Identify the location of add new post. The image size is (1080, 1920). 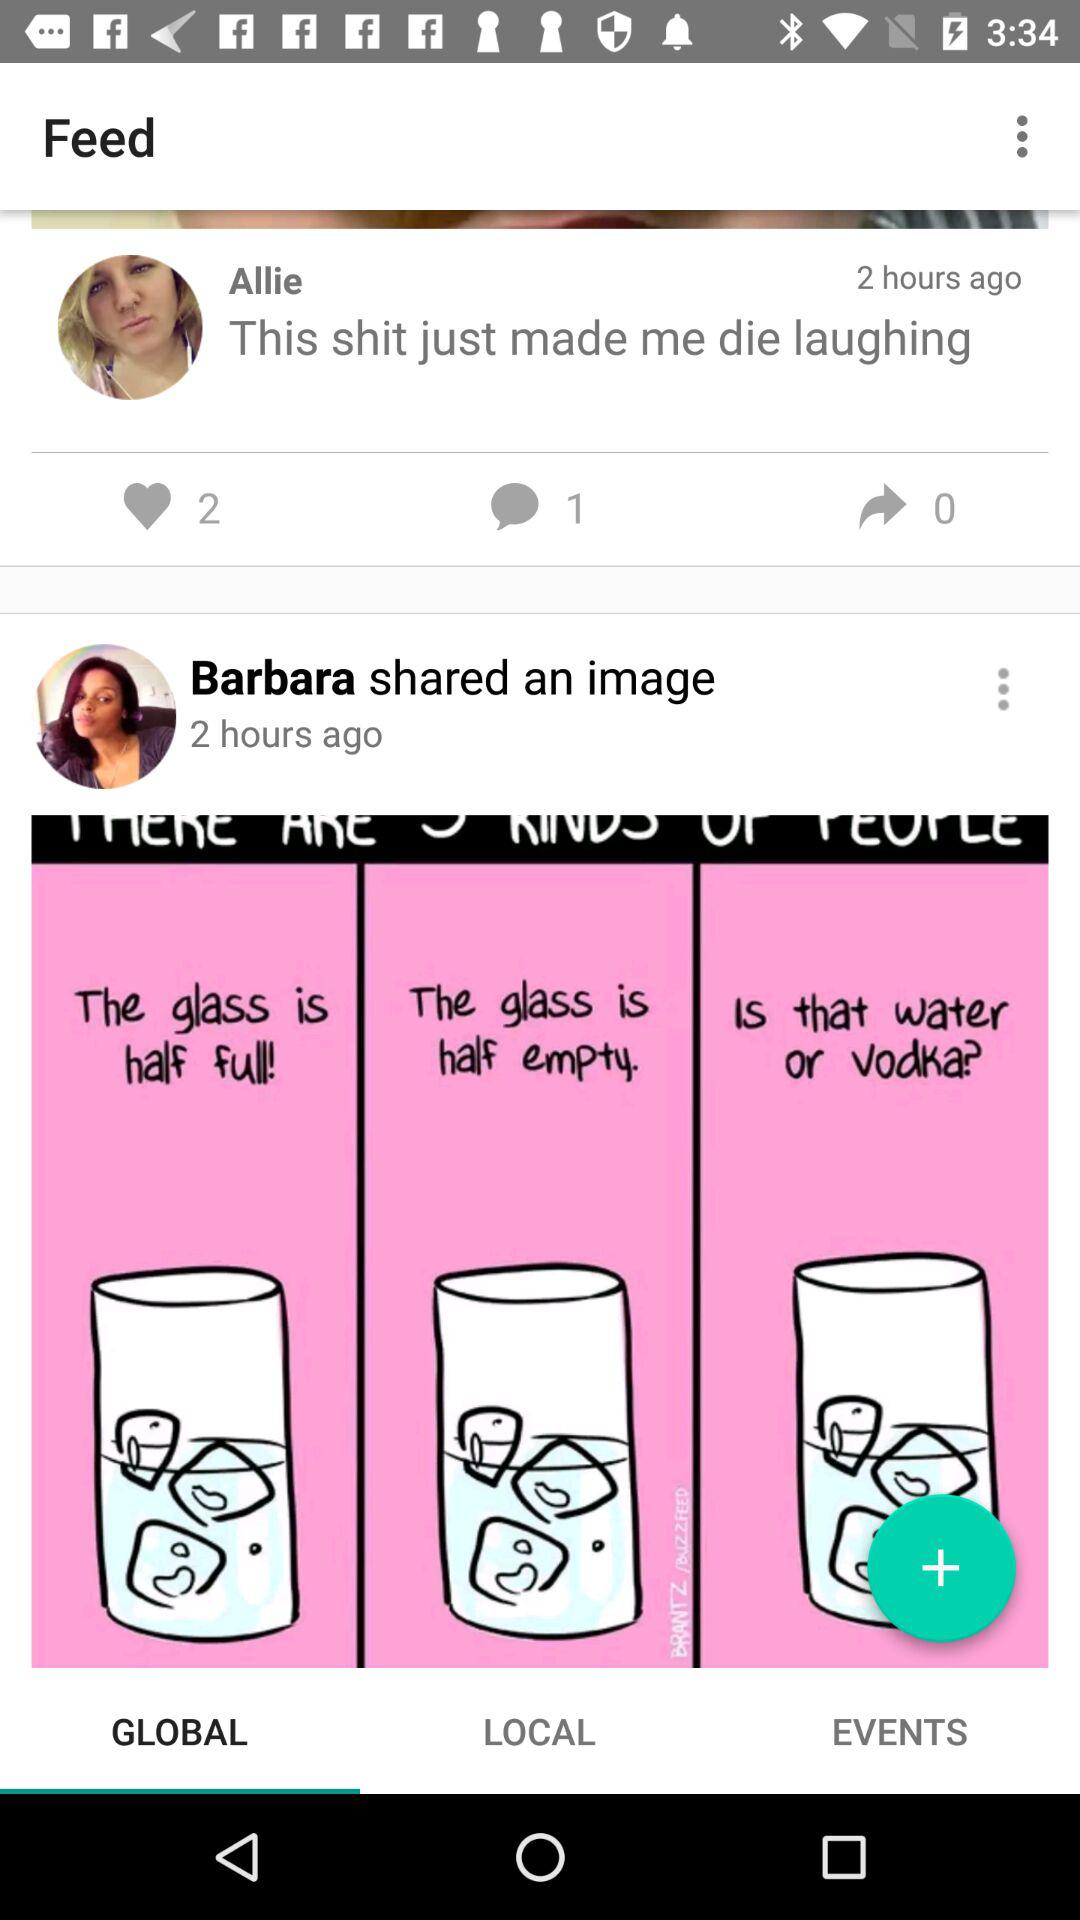
(941, 1576).